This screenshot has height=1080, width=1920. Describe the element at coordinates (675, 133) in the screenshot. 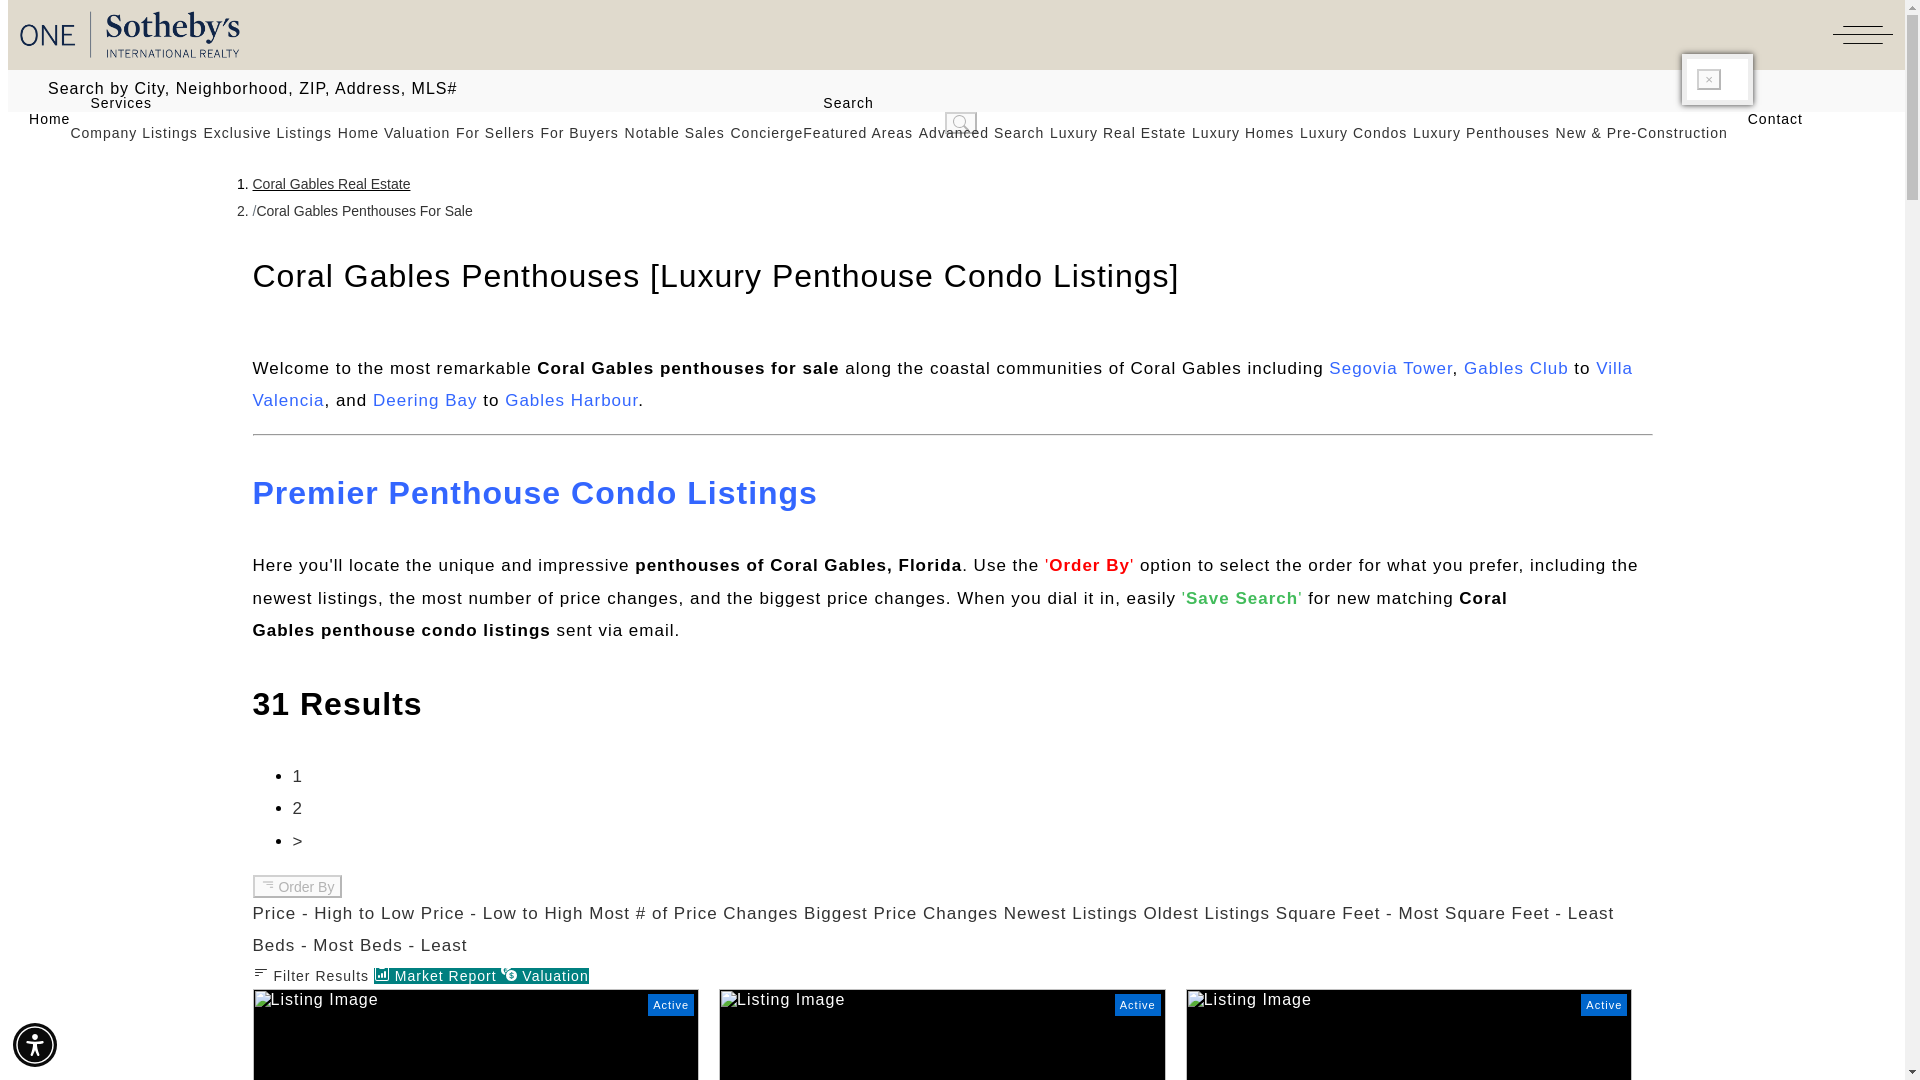

I see `Notable Sales` at that location.